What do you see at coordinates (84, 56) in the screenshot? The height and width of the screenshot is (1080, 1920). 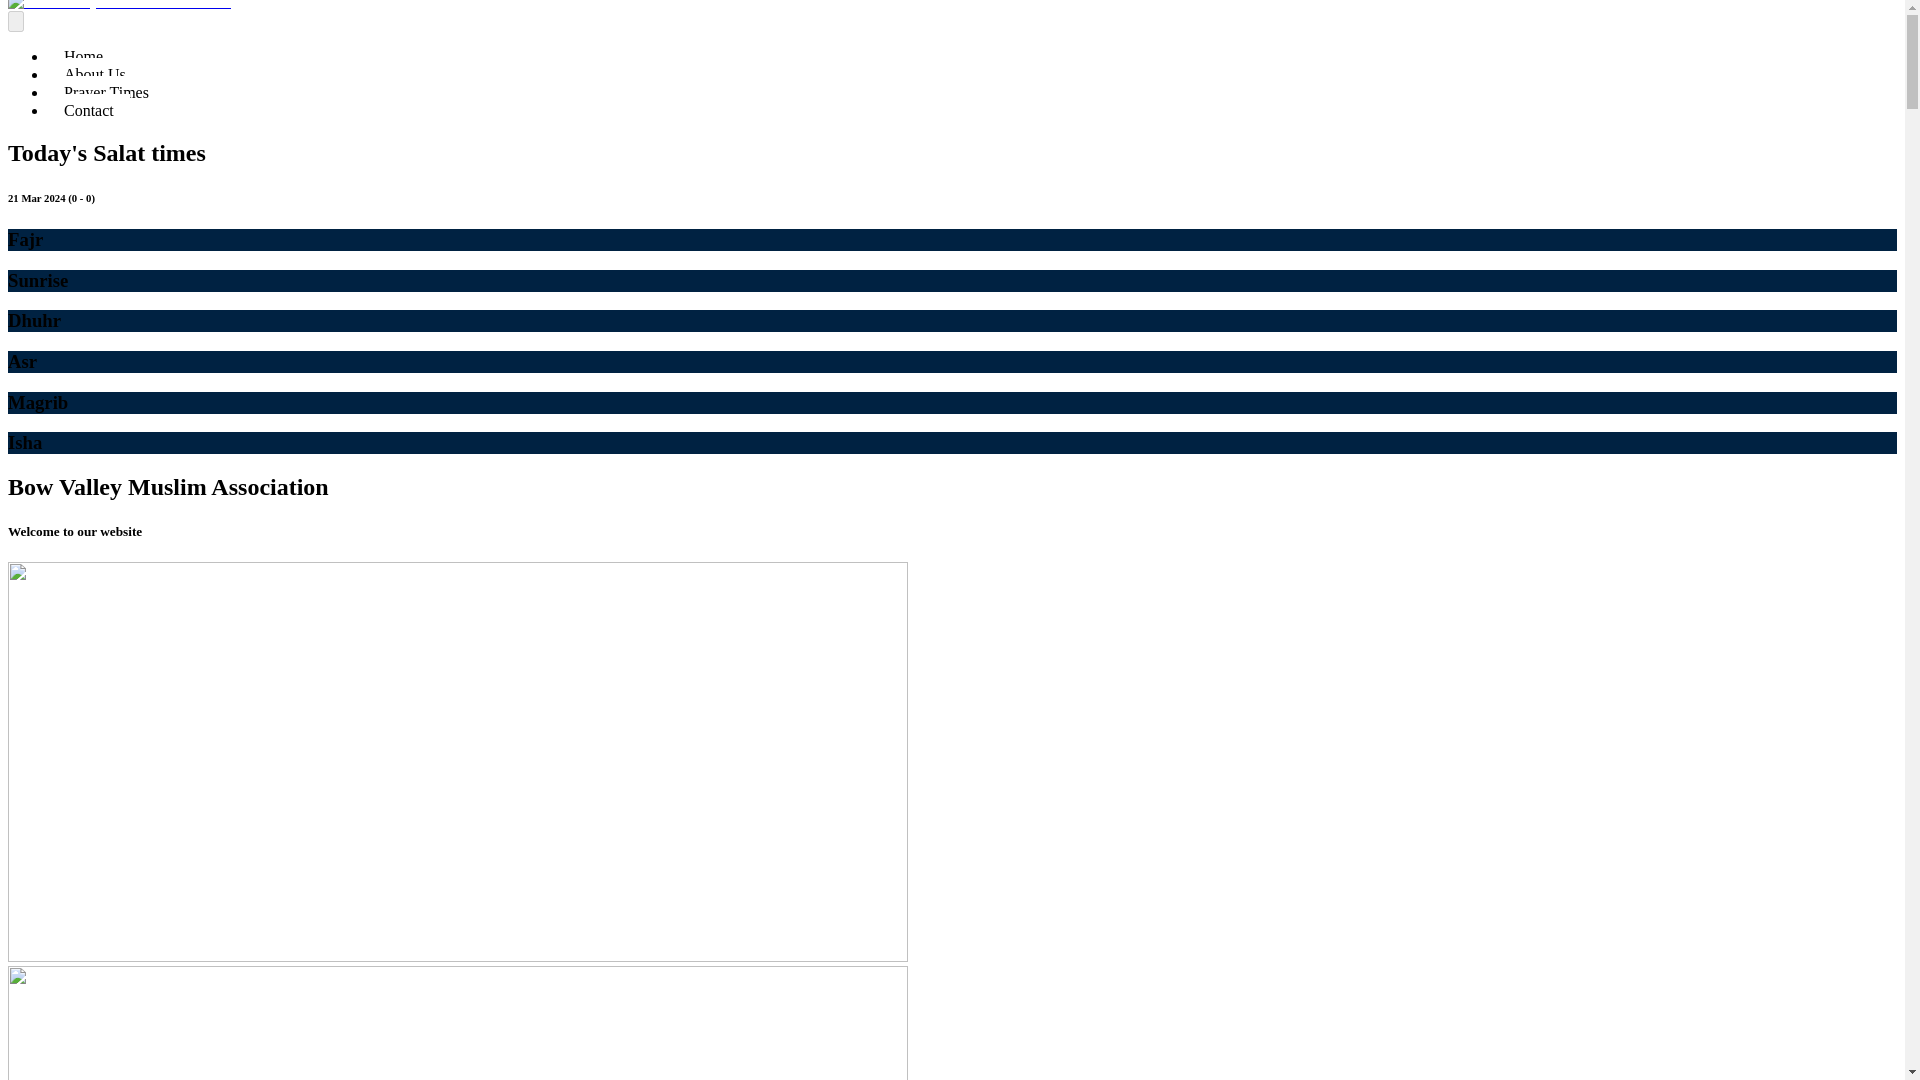 I see `Home` at bounding box center [84, 56].